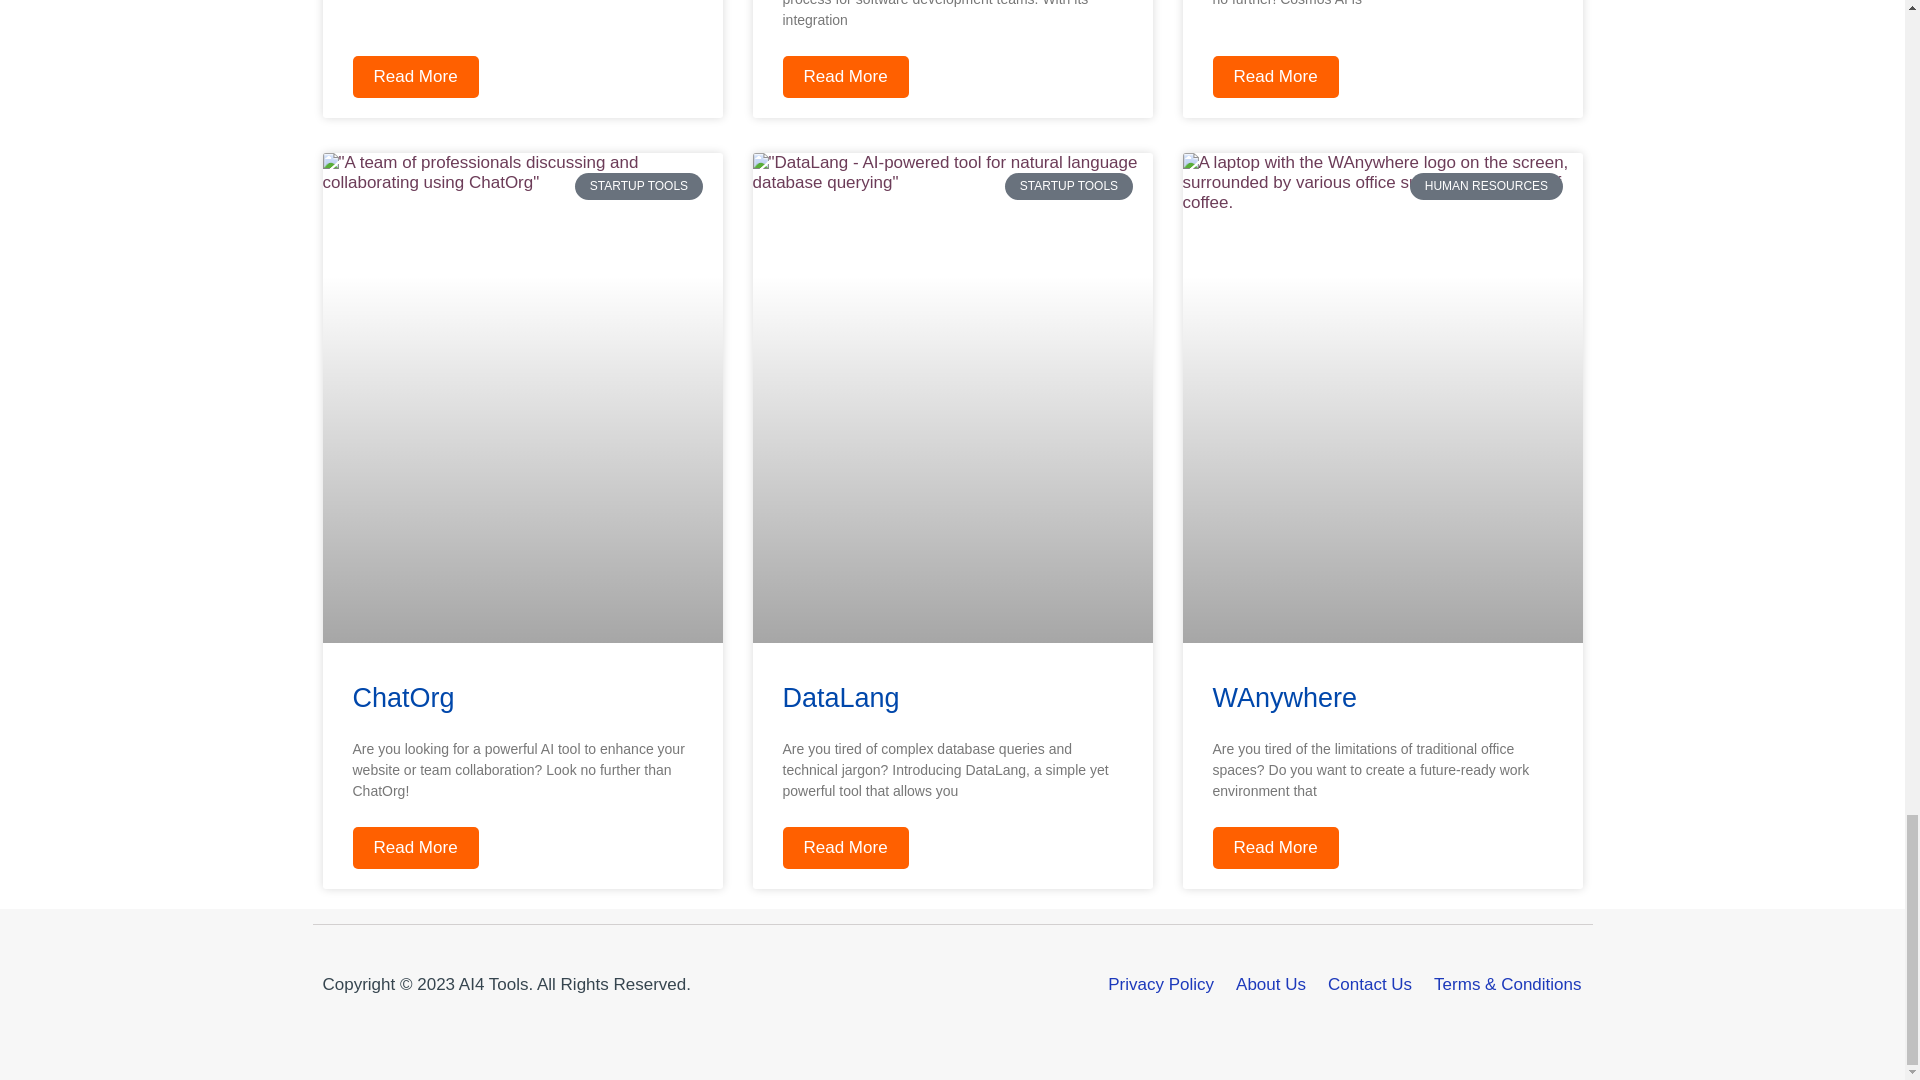  What do you see at coordinates (840, 697) in the screenshot?
I see `DataLang` at bounding box center [840, 697].